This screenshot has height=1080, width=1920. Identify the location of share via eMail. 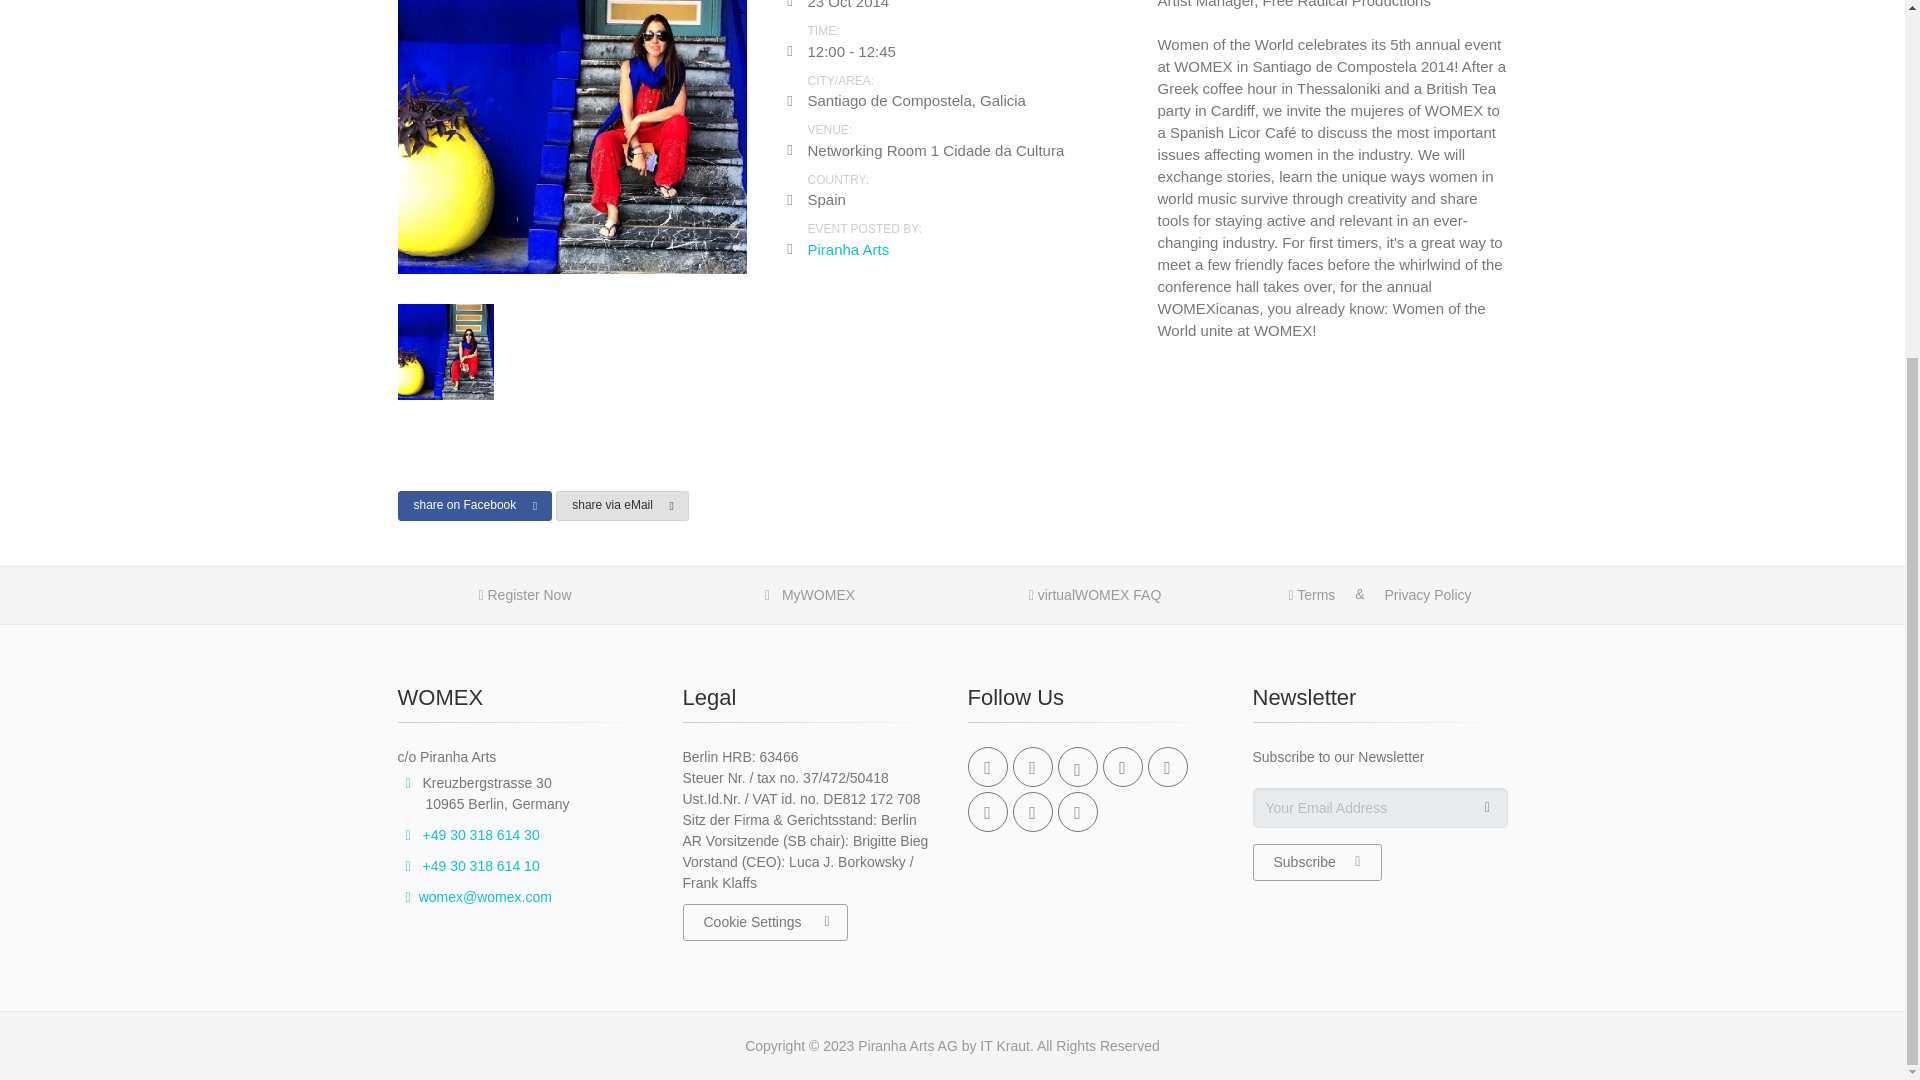
(622, 506).